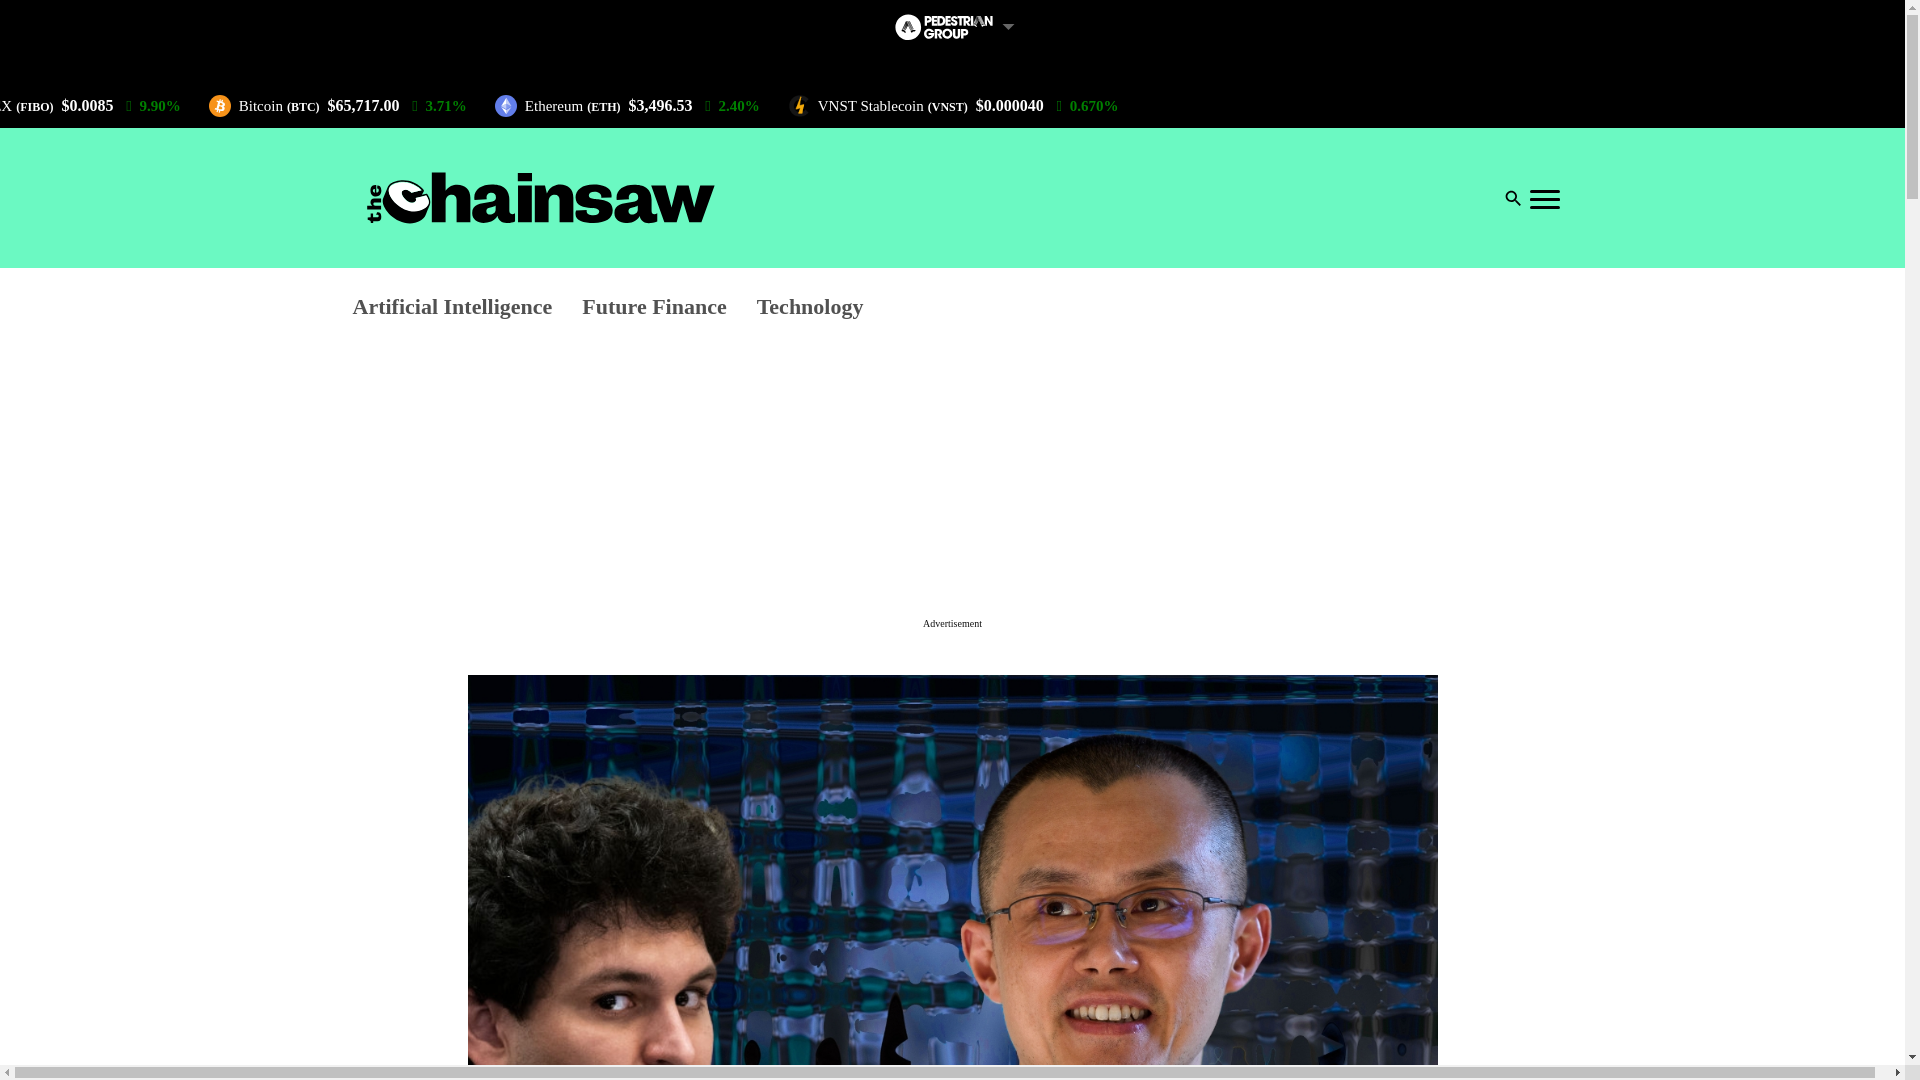 This screenshot has width=1920, height=1080. What do you see at coordinates (810, 308) in the screenshot?
I see `Technology` at bounding box center [810, 308].